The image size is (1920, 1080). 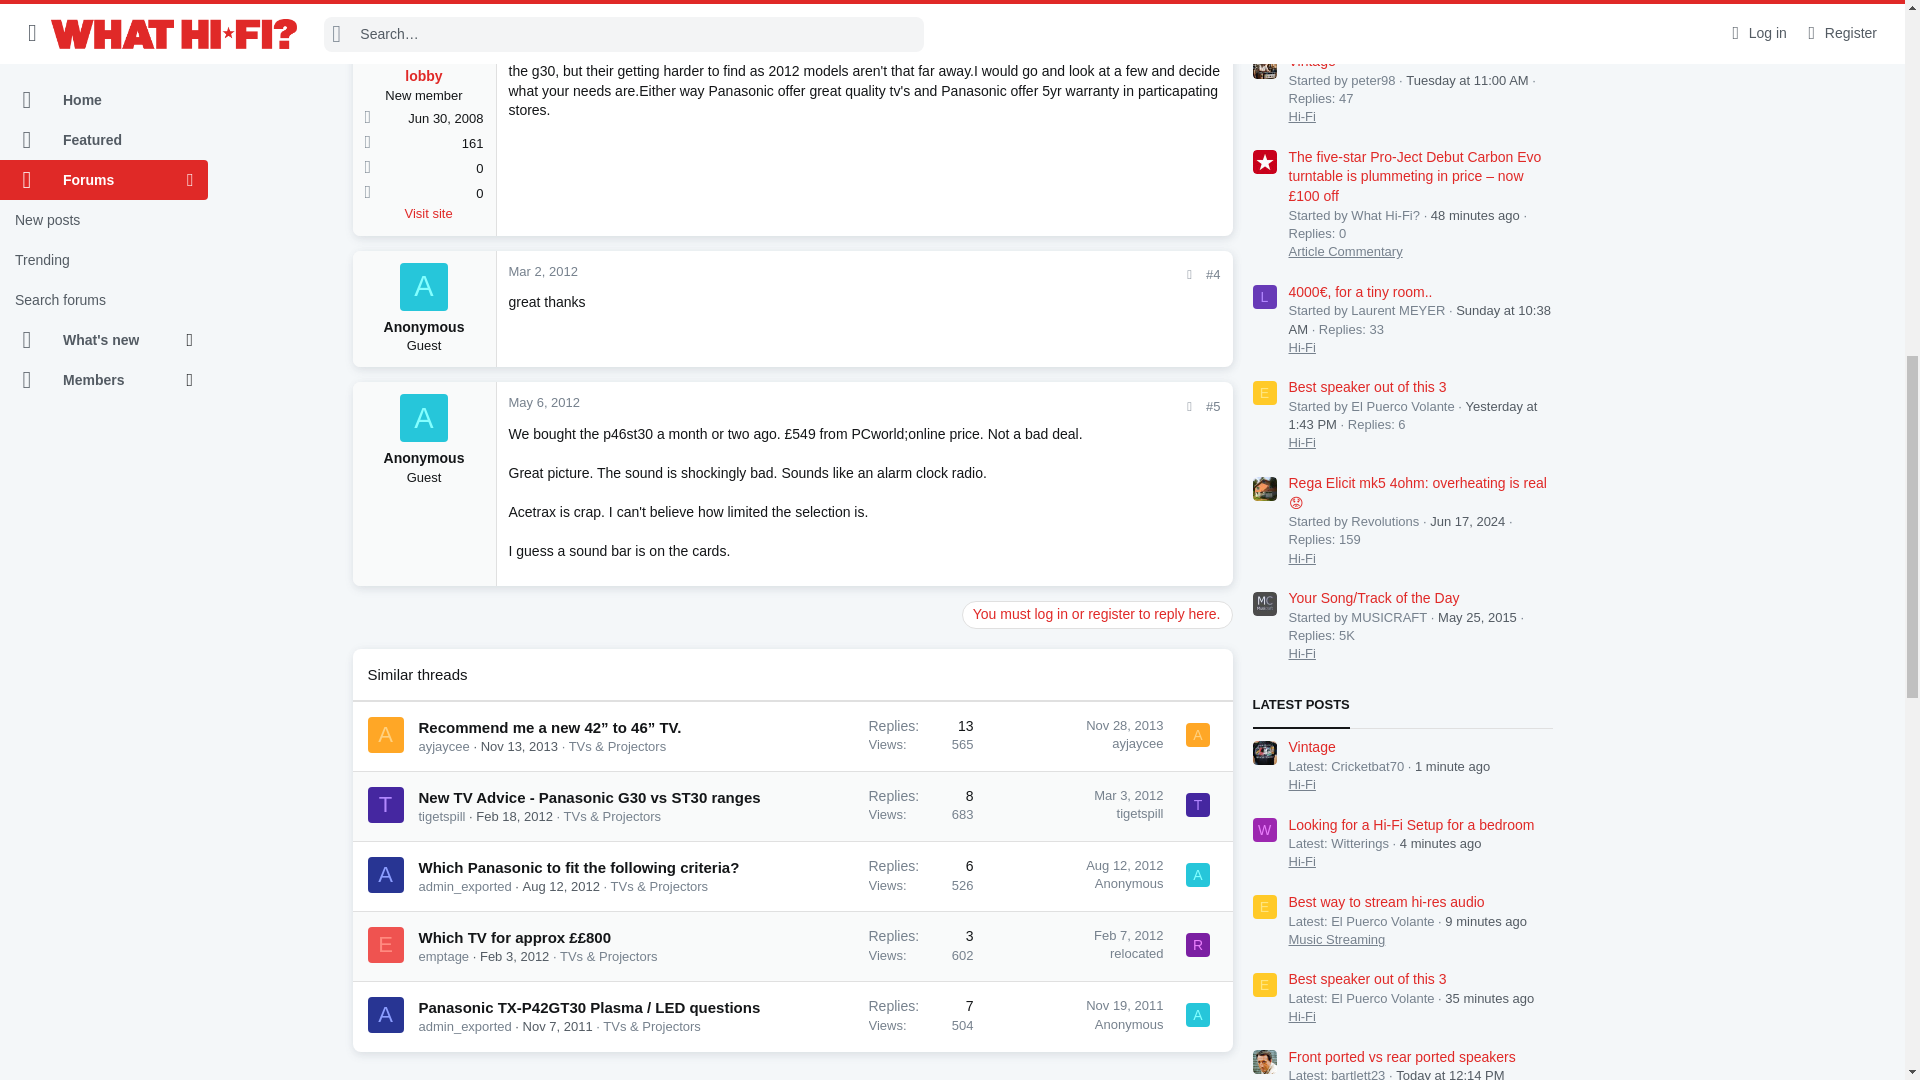 I want to click on Nov 28, 2013 at 8:11 AM, so click(x=1124, y=726).